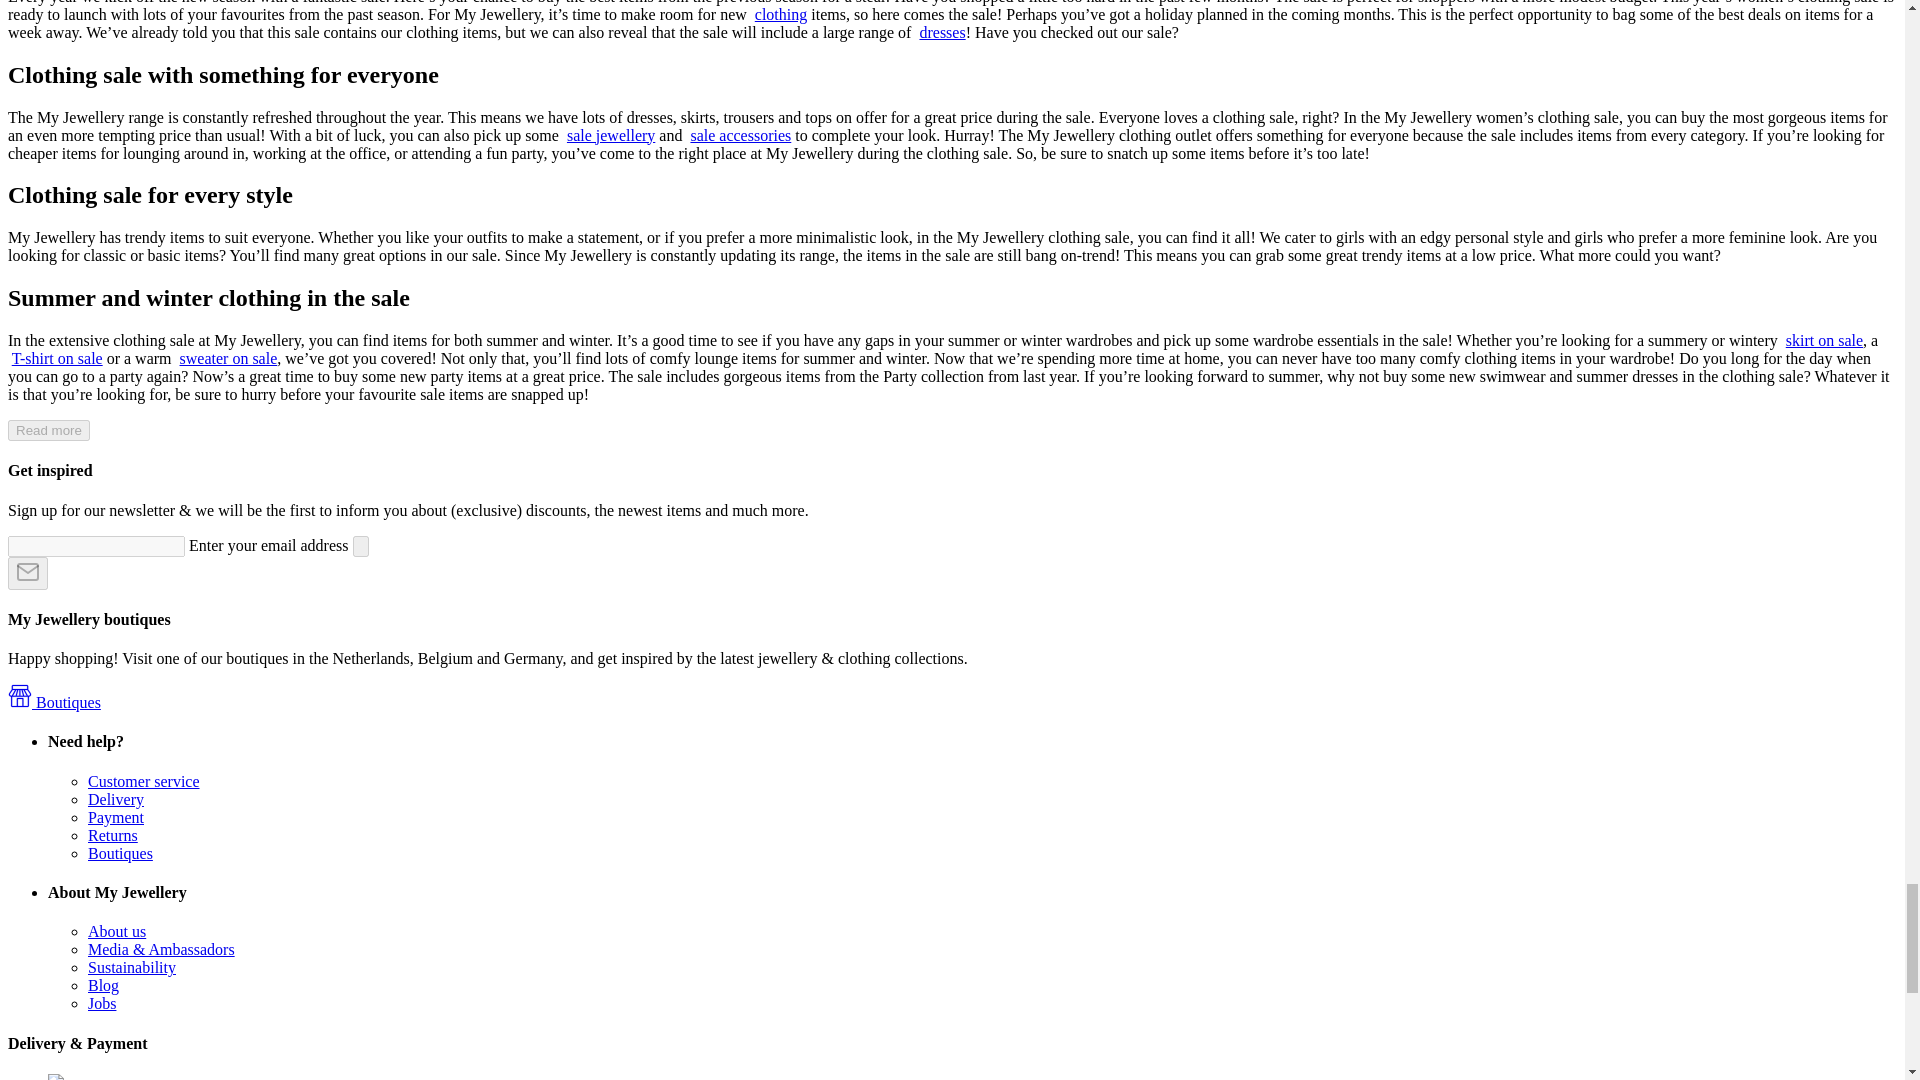 The height and width of the screenshot is (1080, 1920). Describe the element at coordinates (28, 573) in the screenshot. I see `Subscribe` at that location.